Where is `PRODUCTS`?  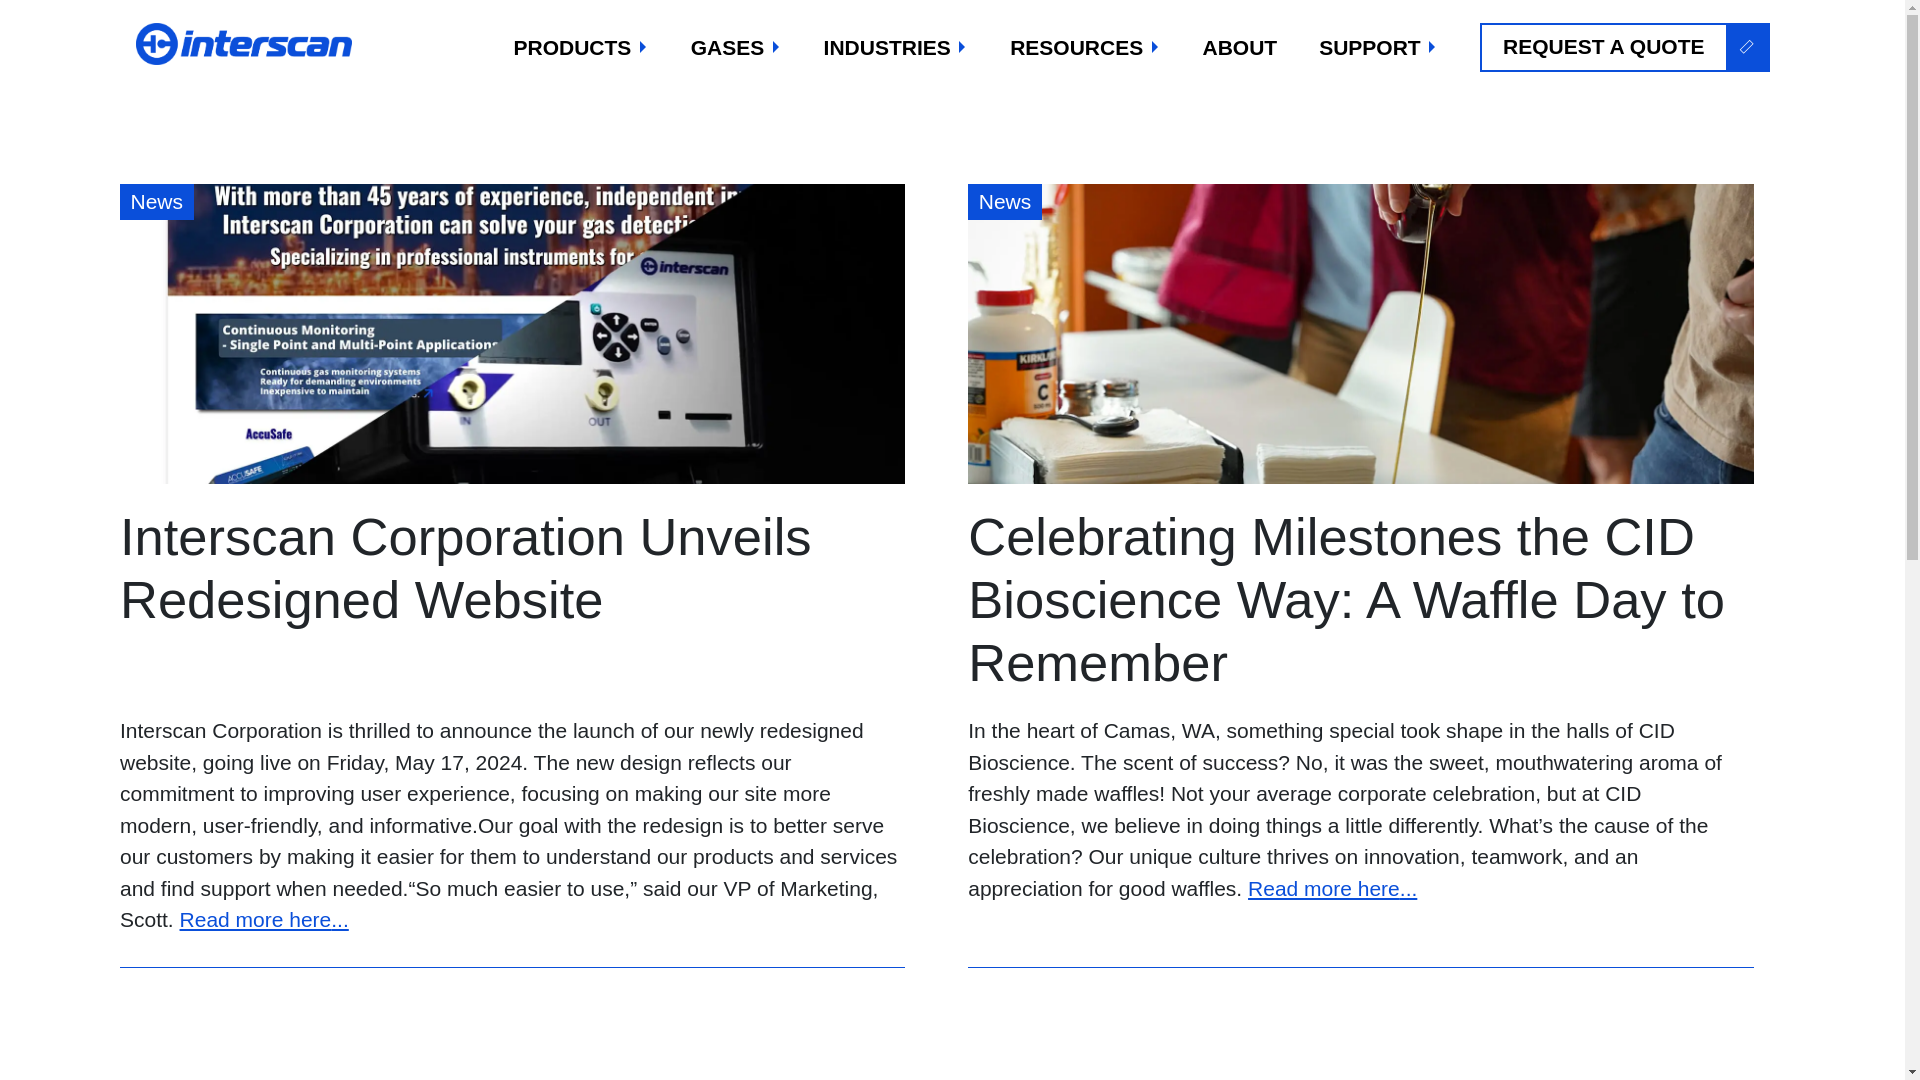
PRODUCTS is located at coordinates (580, 47).